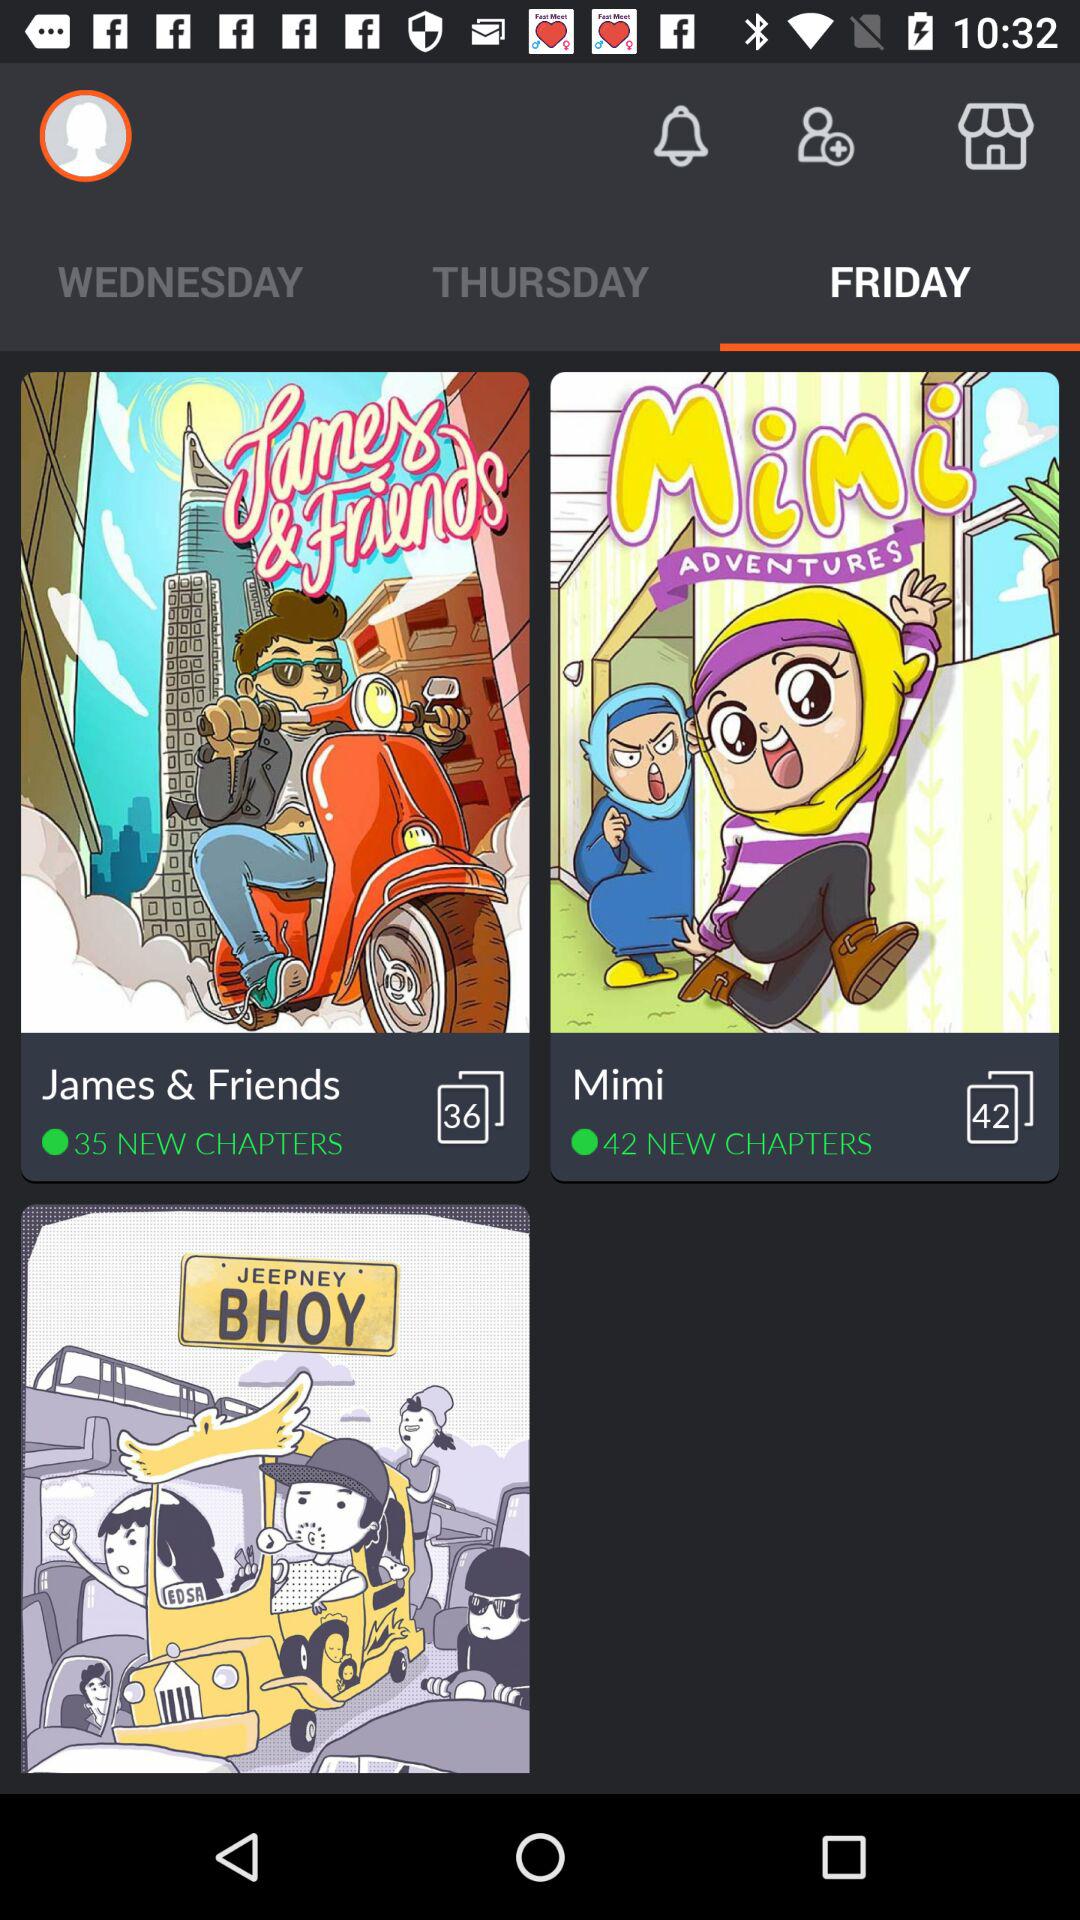 The width and height of the screenshot is (1080, 1920). I want to click on turn on the app to the right of the wednesday  app, so click(540, 280).